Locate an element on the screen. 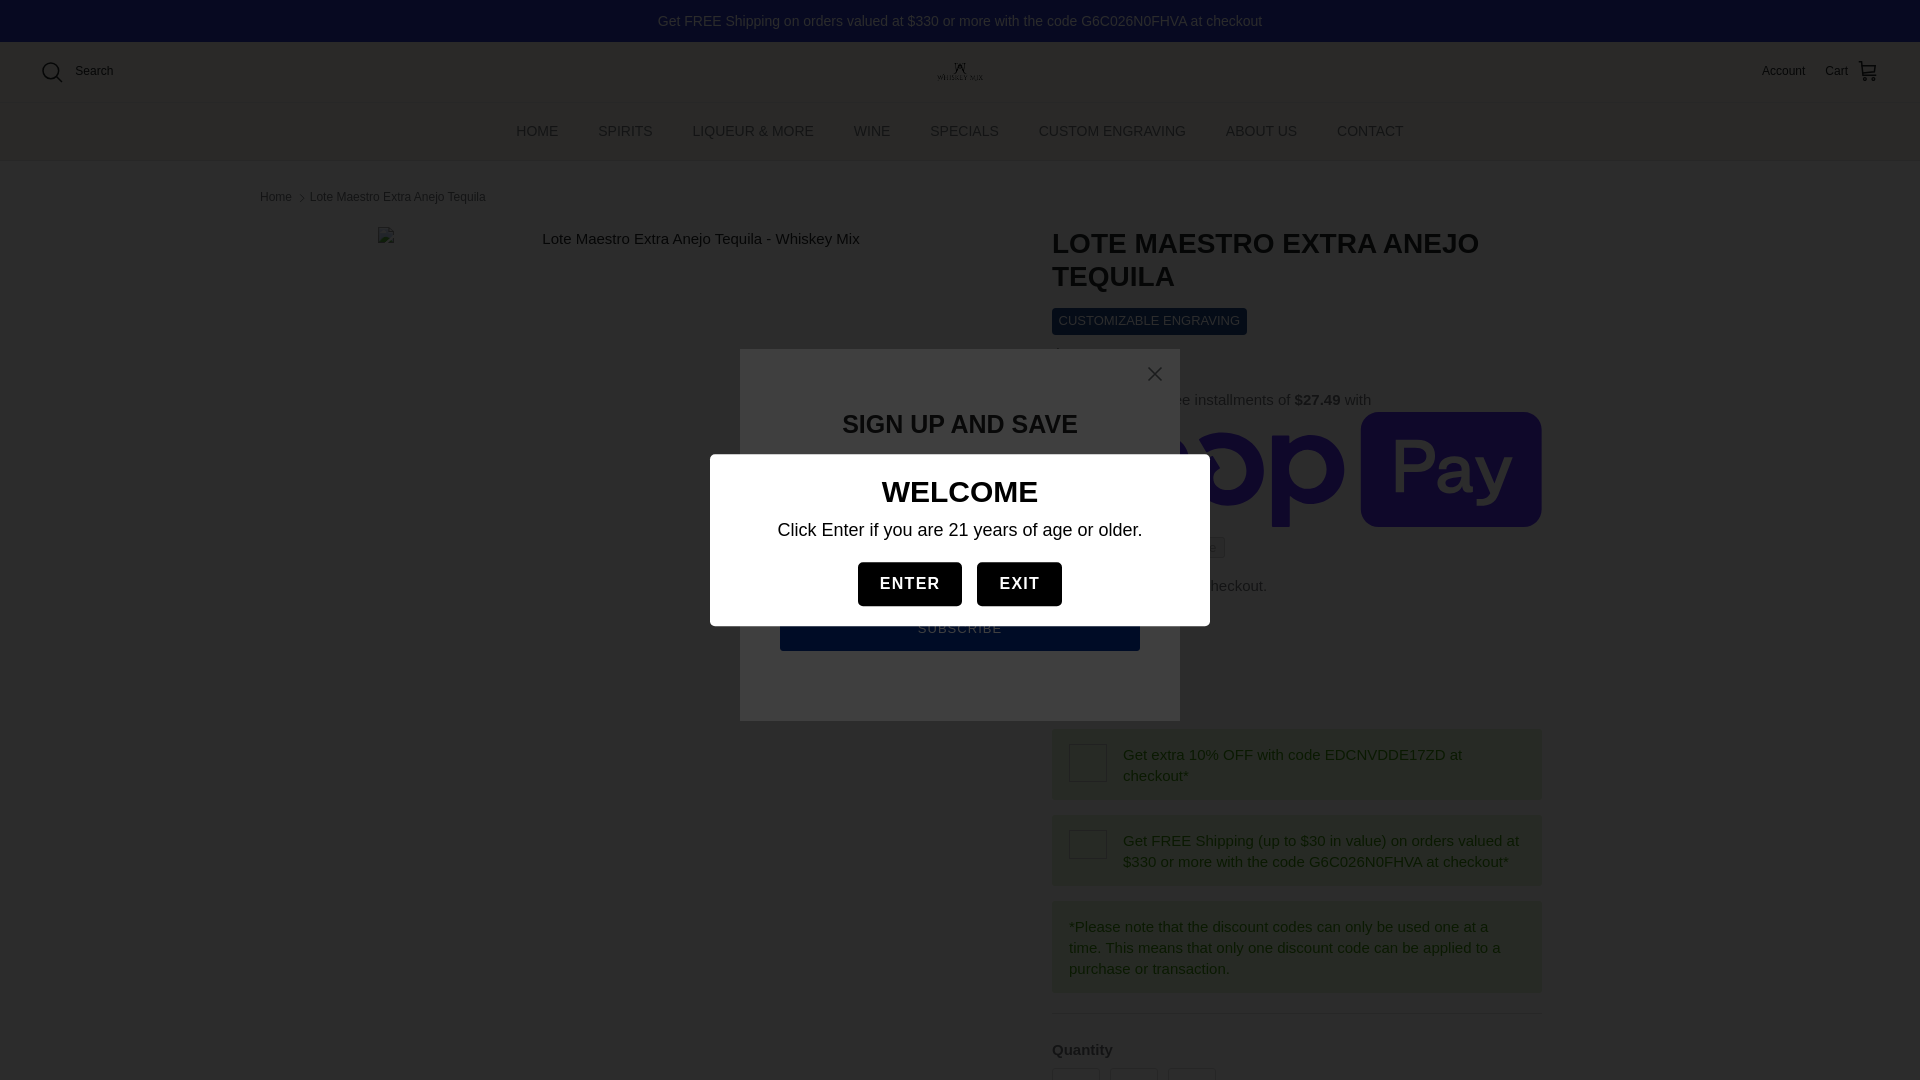  1 is located at coordinates (1133, 1074).